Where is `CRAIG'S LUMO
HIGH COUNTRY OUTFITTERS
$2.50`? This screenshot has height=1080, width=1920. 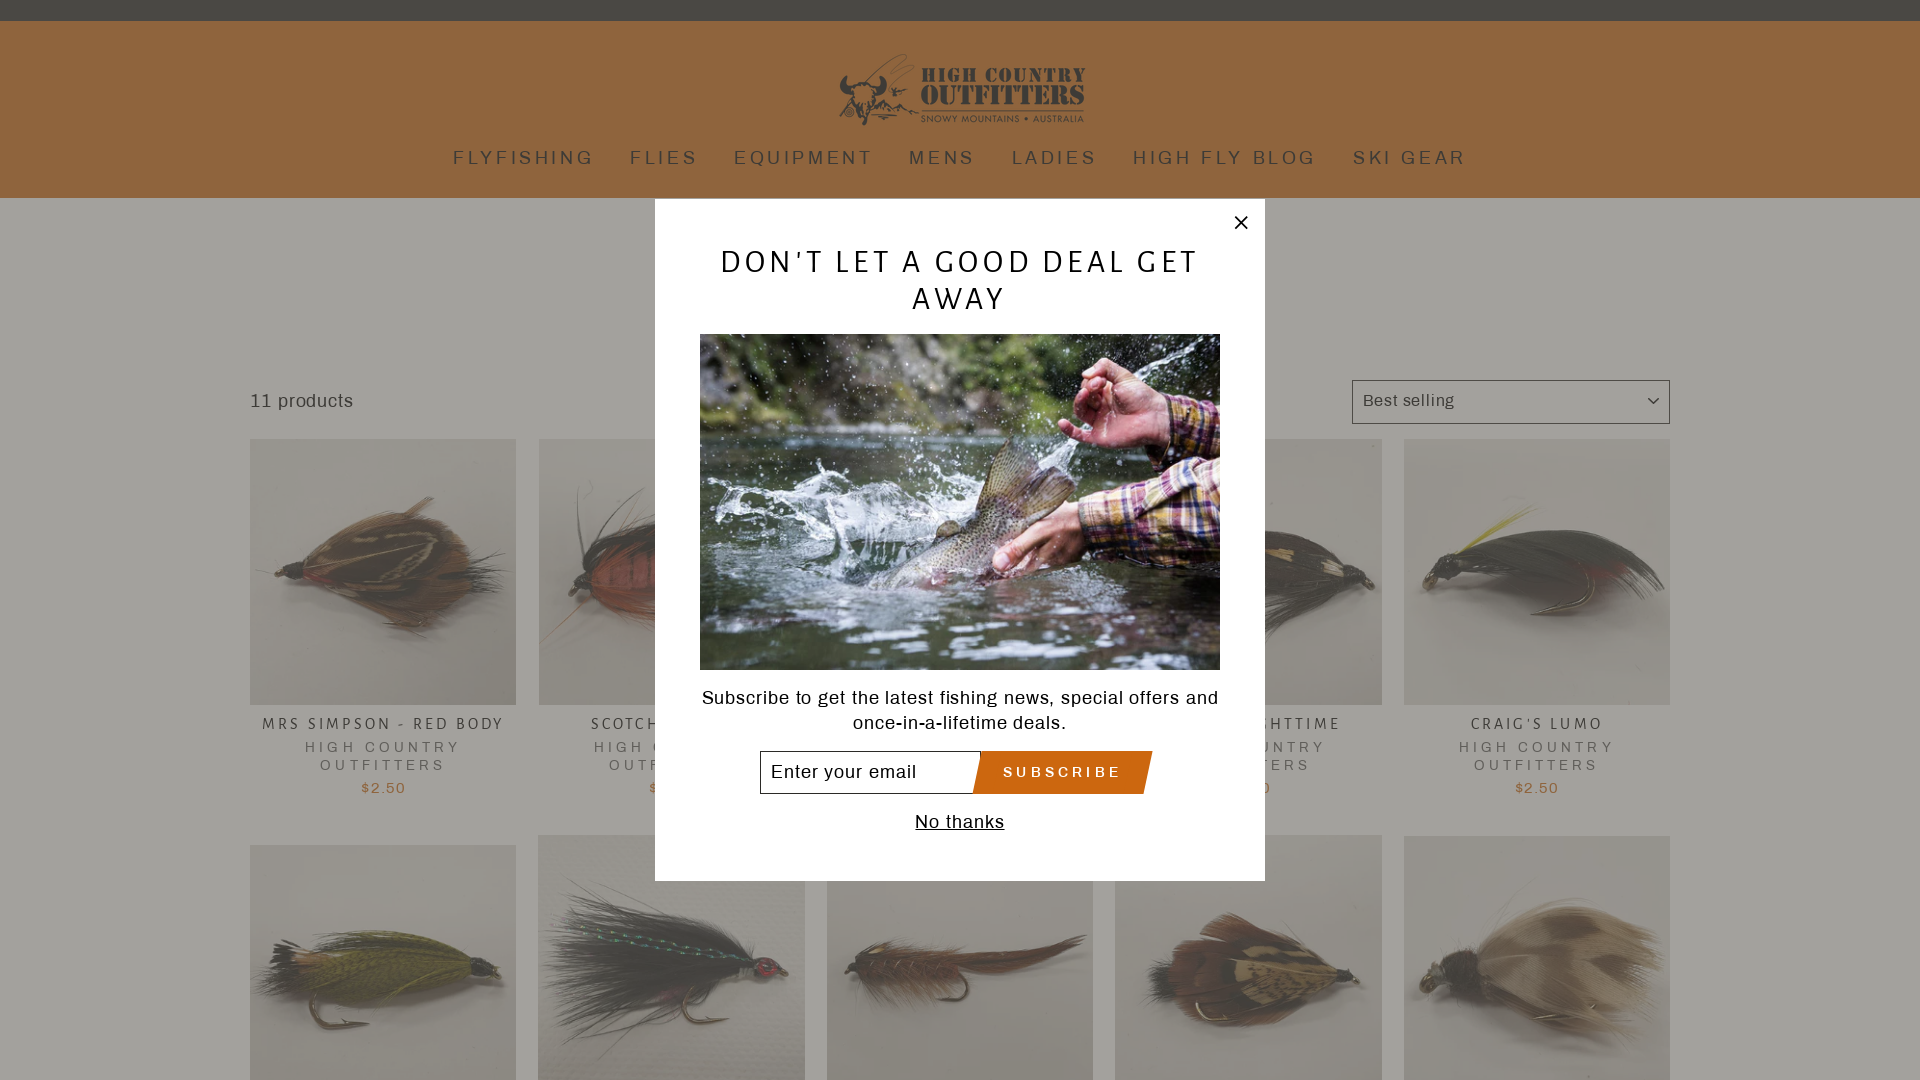 CRAIG'S LUMO
HIGH COUNTRY OUTFITTERS
$2.50 is located at coordinates (1537, 622).